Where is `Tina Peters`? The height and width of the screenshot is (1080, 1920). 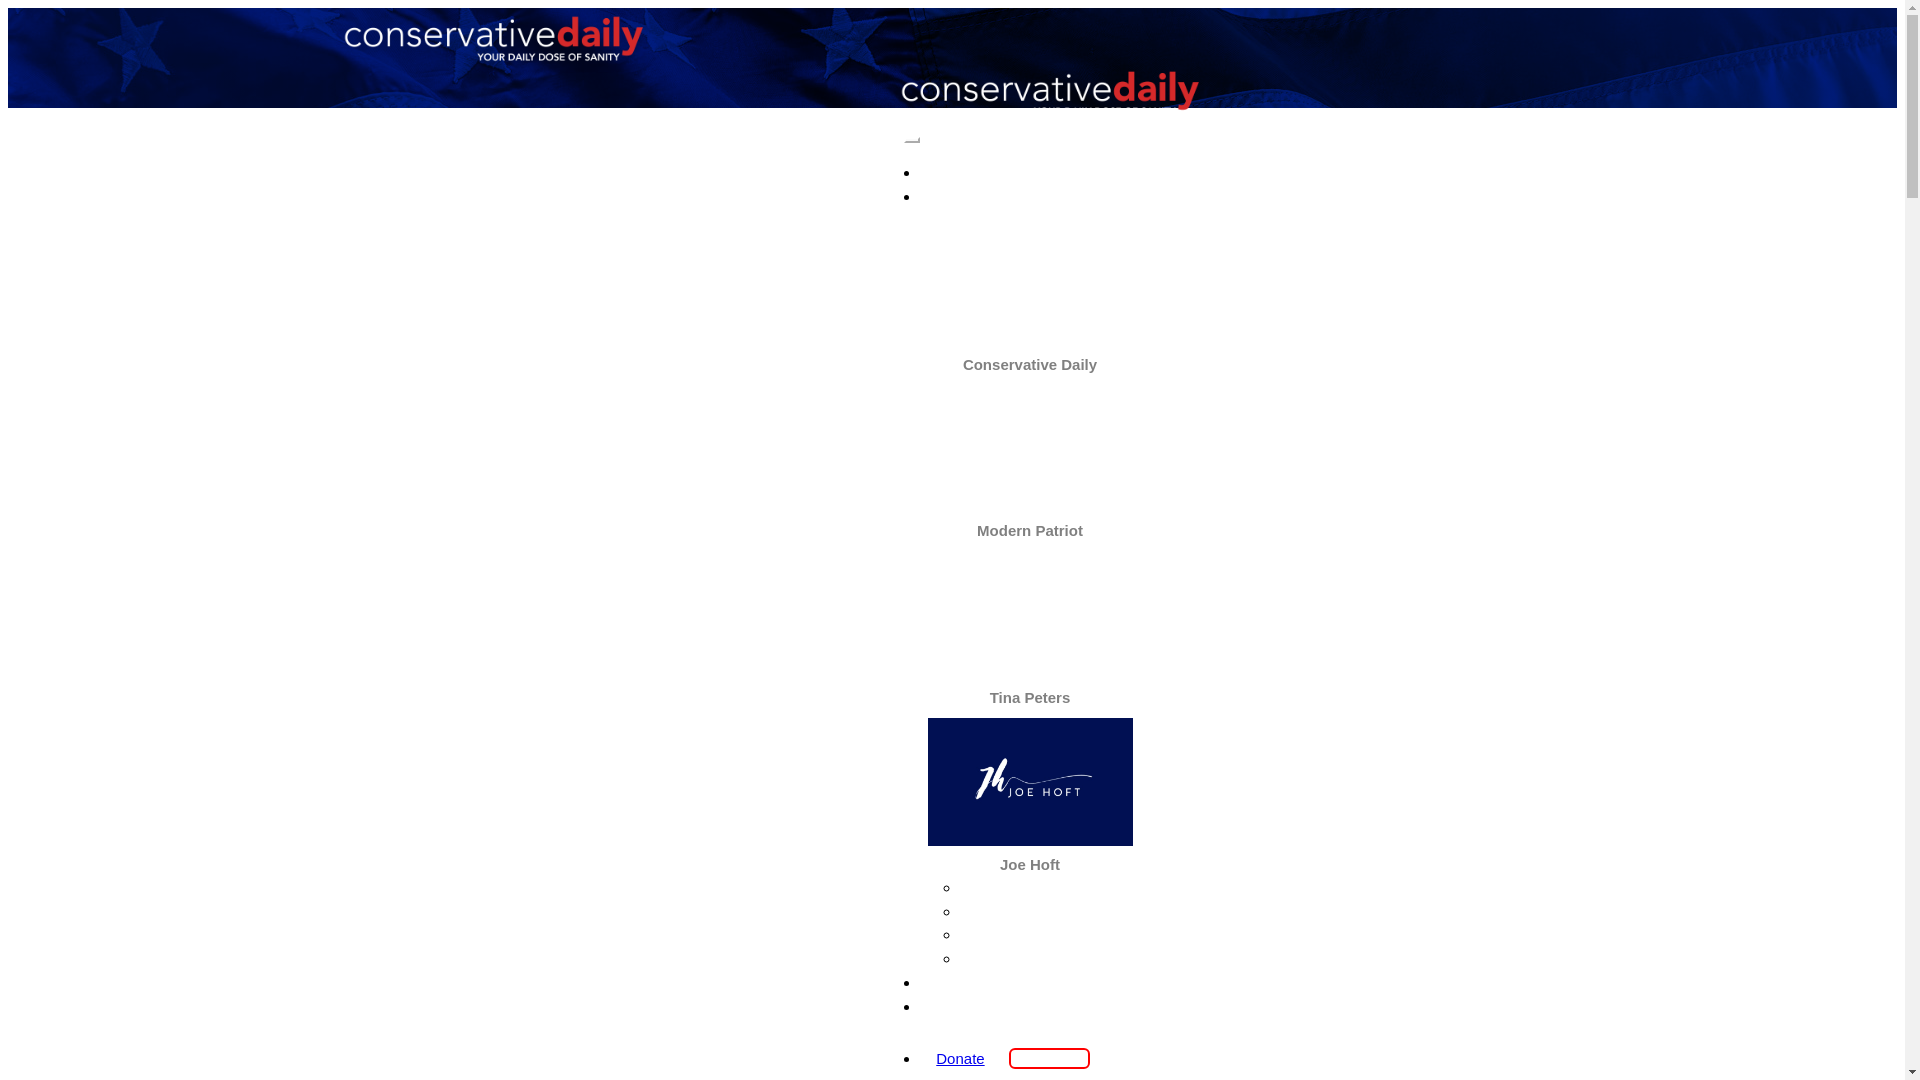 Tina Peters is located at coordinates (1049, 935).